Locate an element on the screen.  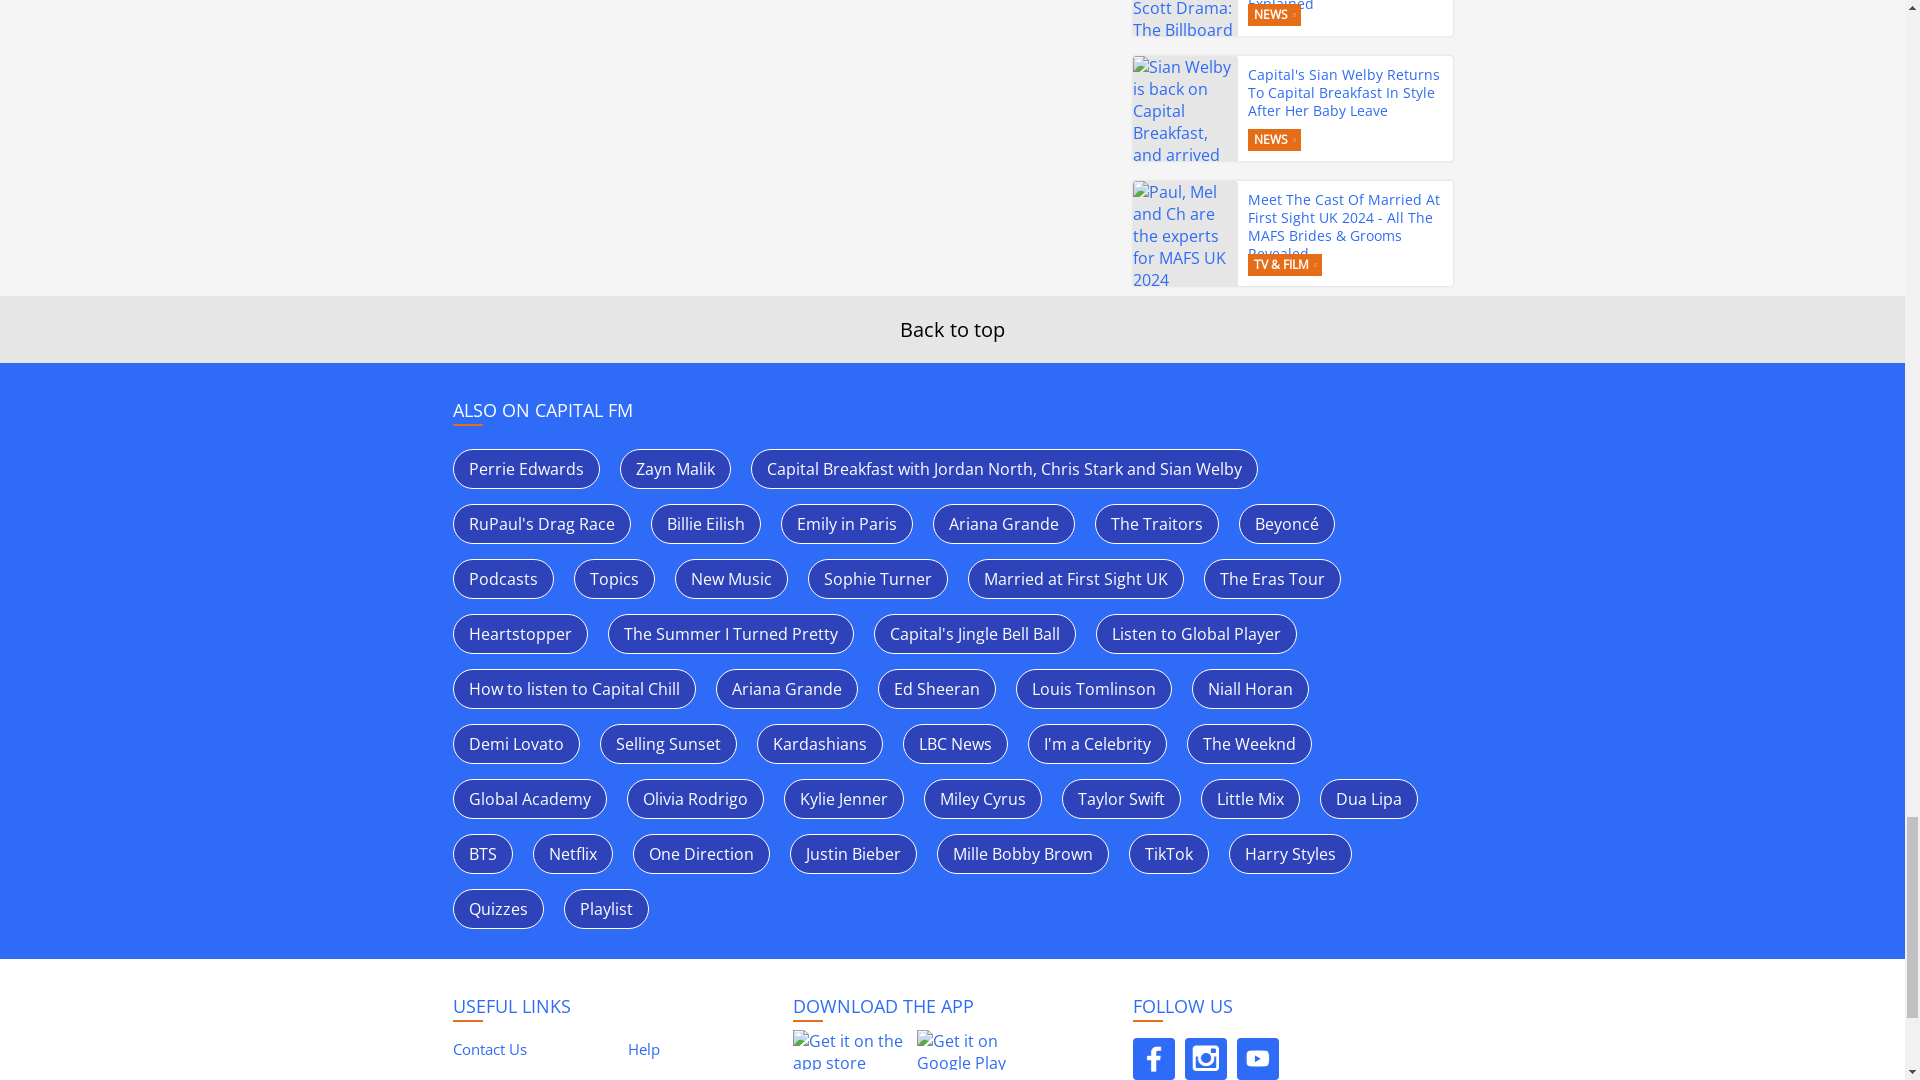
Follow Capital on Facebook is located at coordinates (1152, 1058).